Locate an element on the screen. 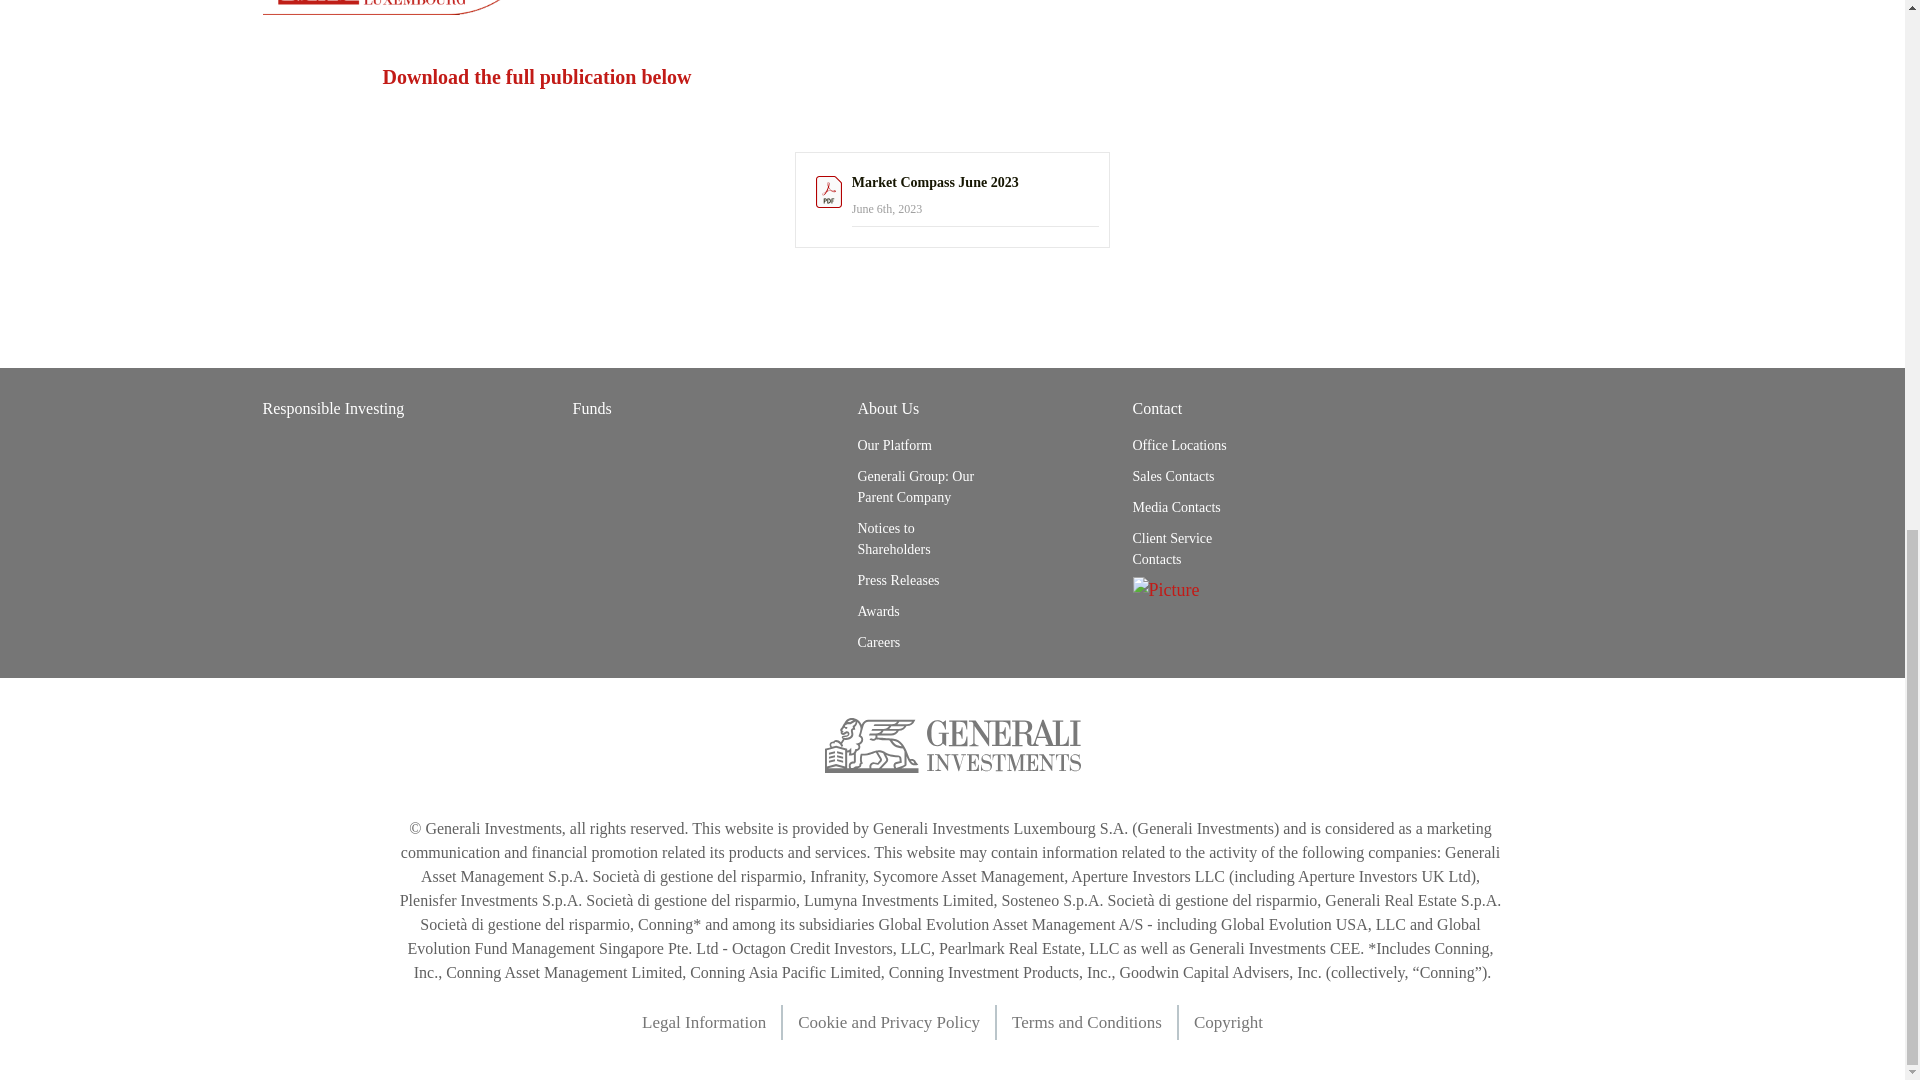 The width and height of the screenshot is (1920, 1080). Awards is located at coordinates (918, 612).